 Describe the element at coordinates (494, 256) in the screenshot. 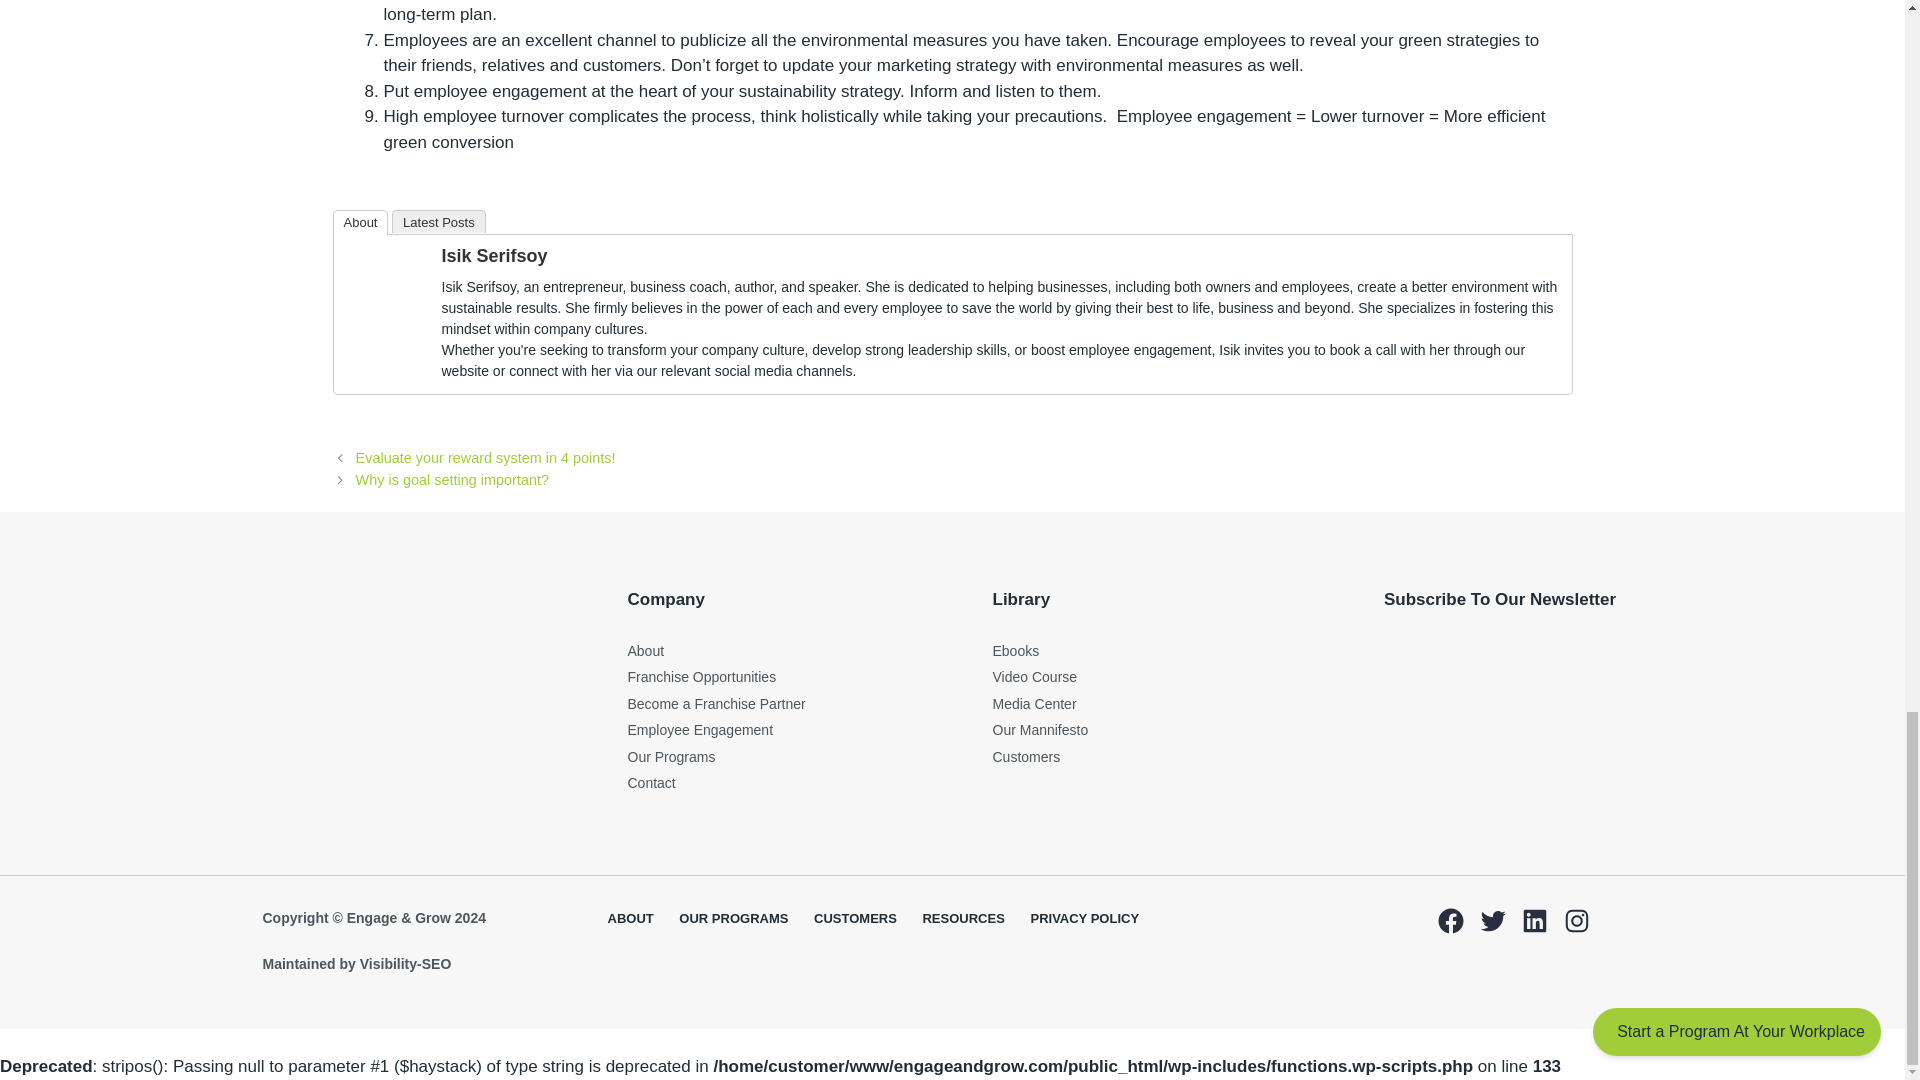

I see `Isik Serifsoy` at that location.